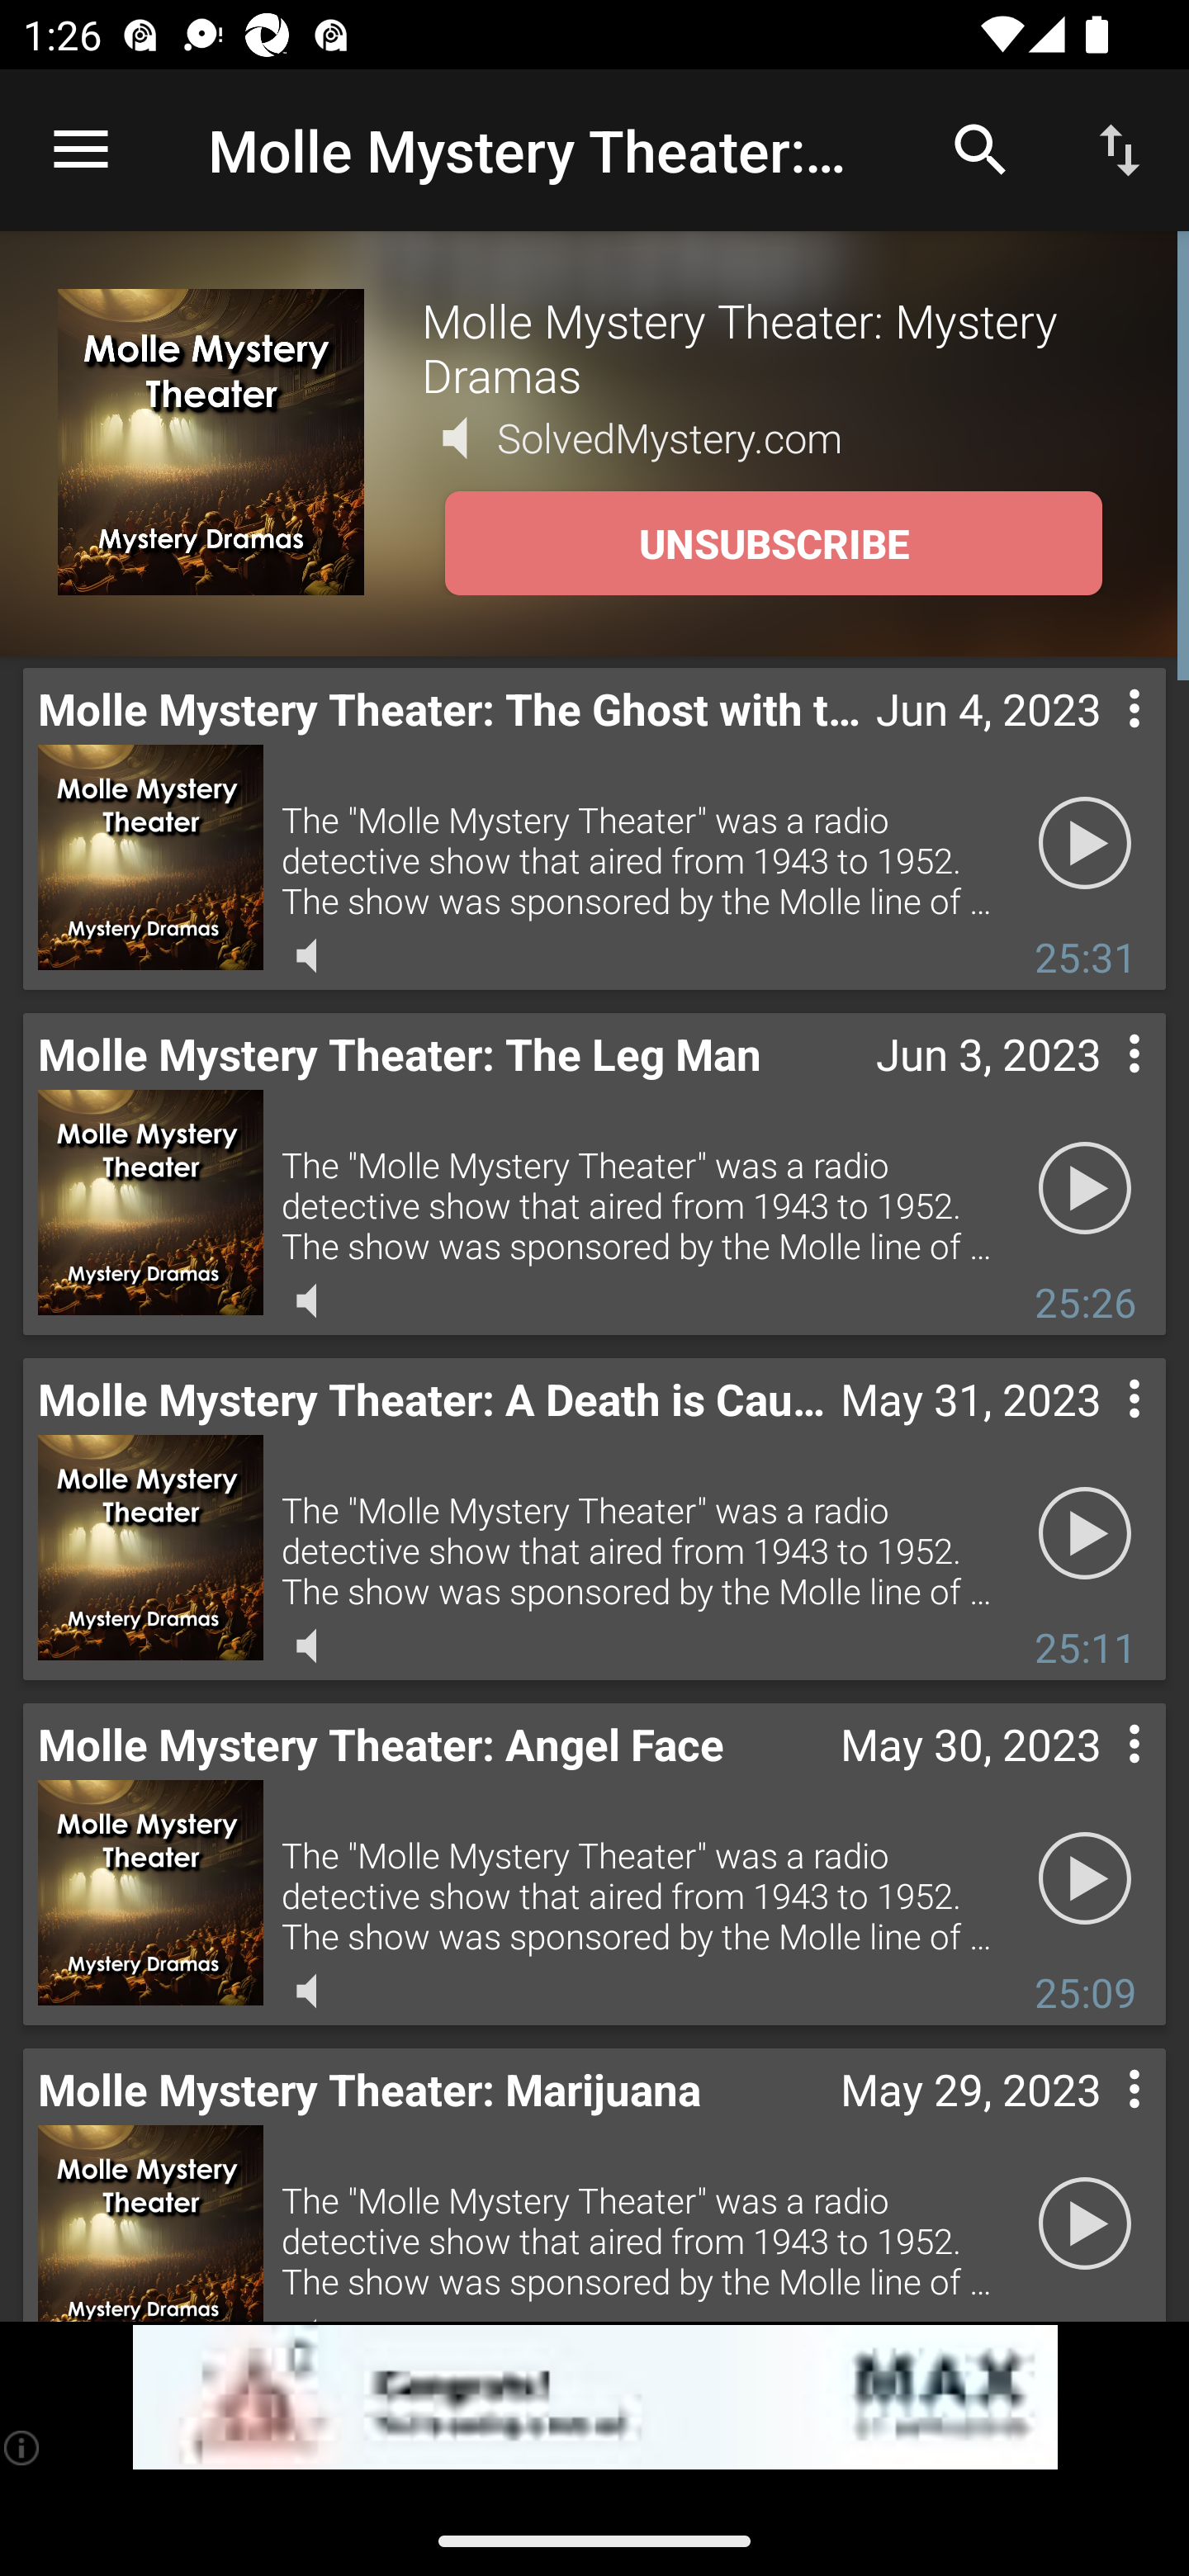 The height and width of the screenshot is (2576, 1189). Describe the element at coordinates (1085, 2224) in the screenshot. I see `Play` at that location.